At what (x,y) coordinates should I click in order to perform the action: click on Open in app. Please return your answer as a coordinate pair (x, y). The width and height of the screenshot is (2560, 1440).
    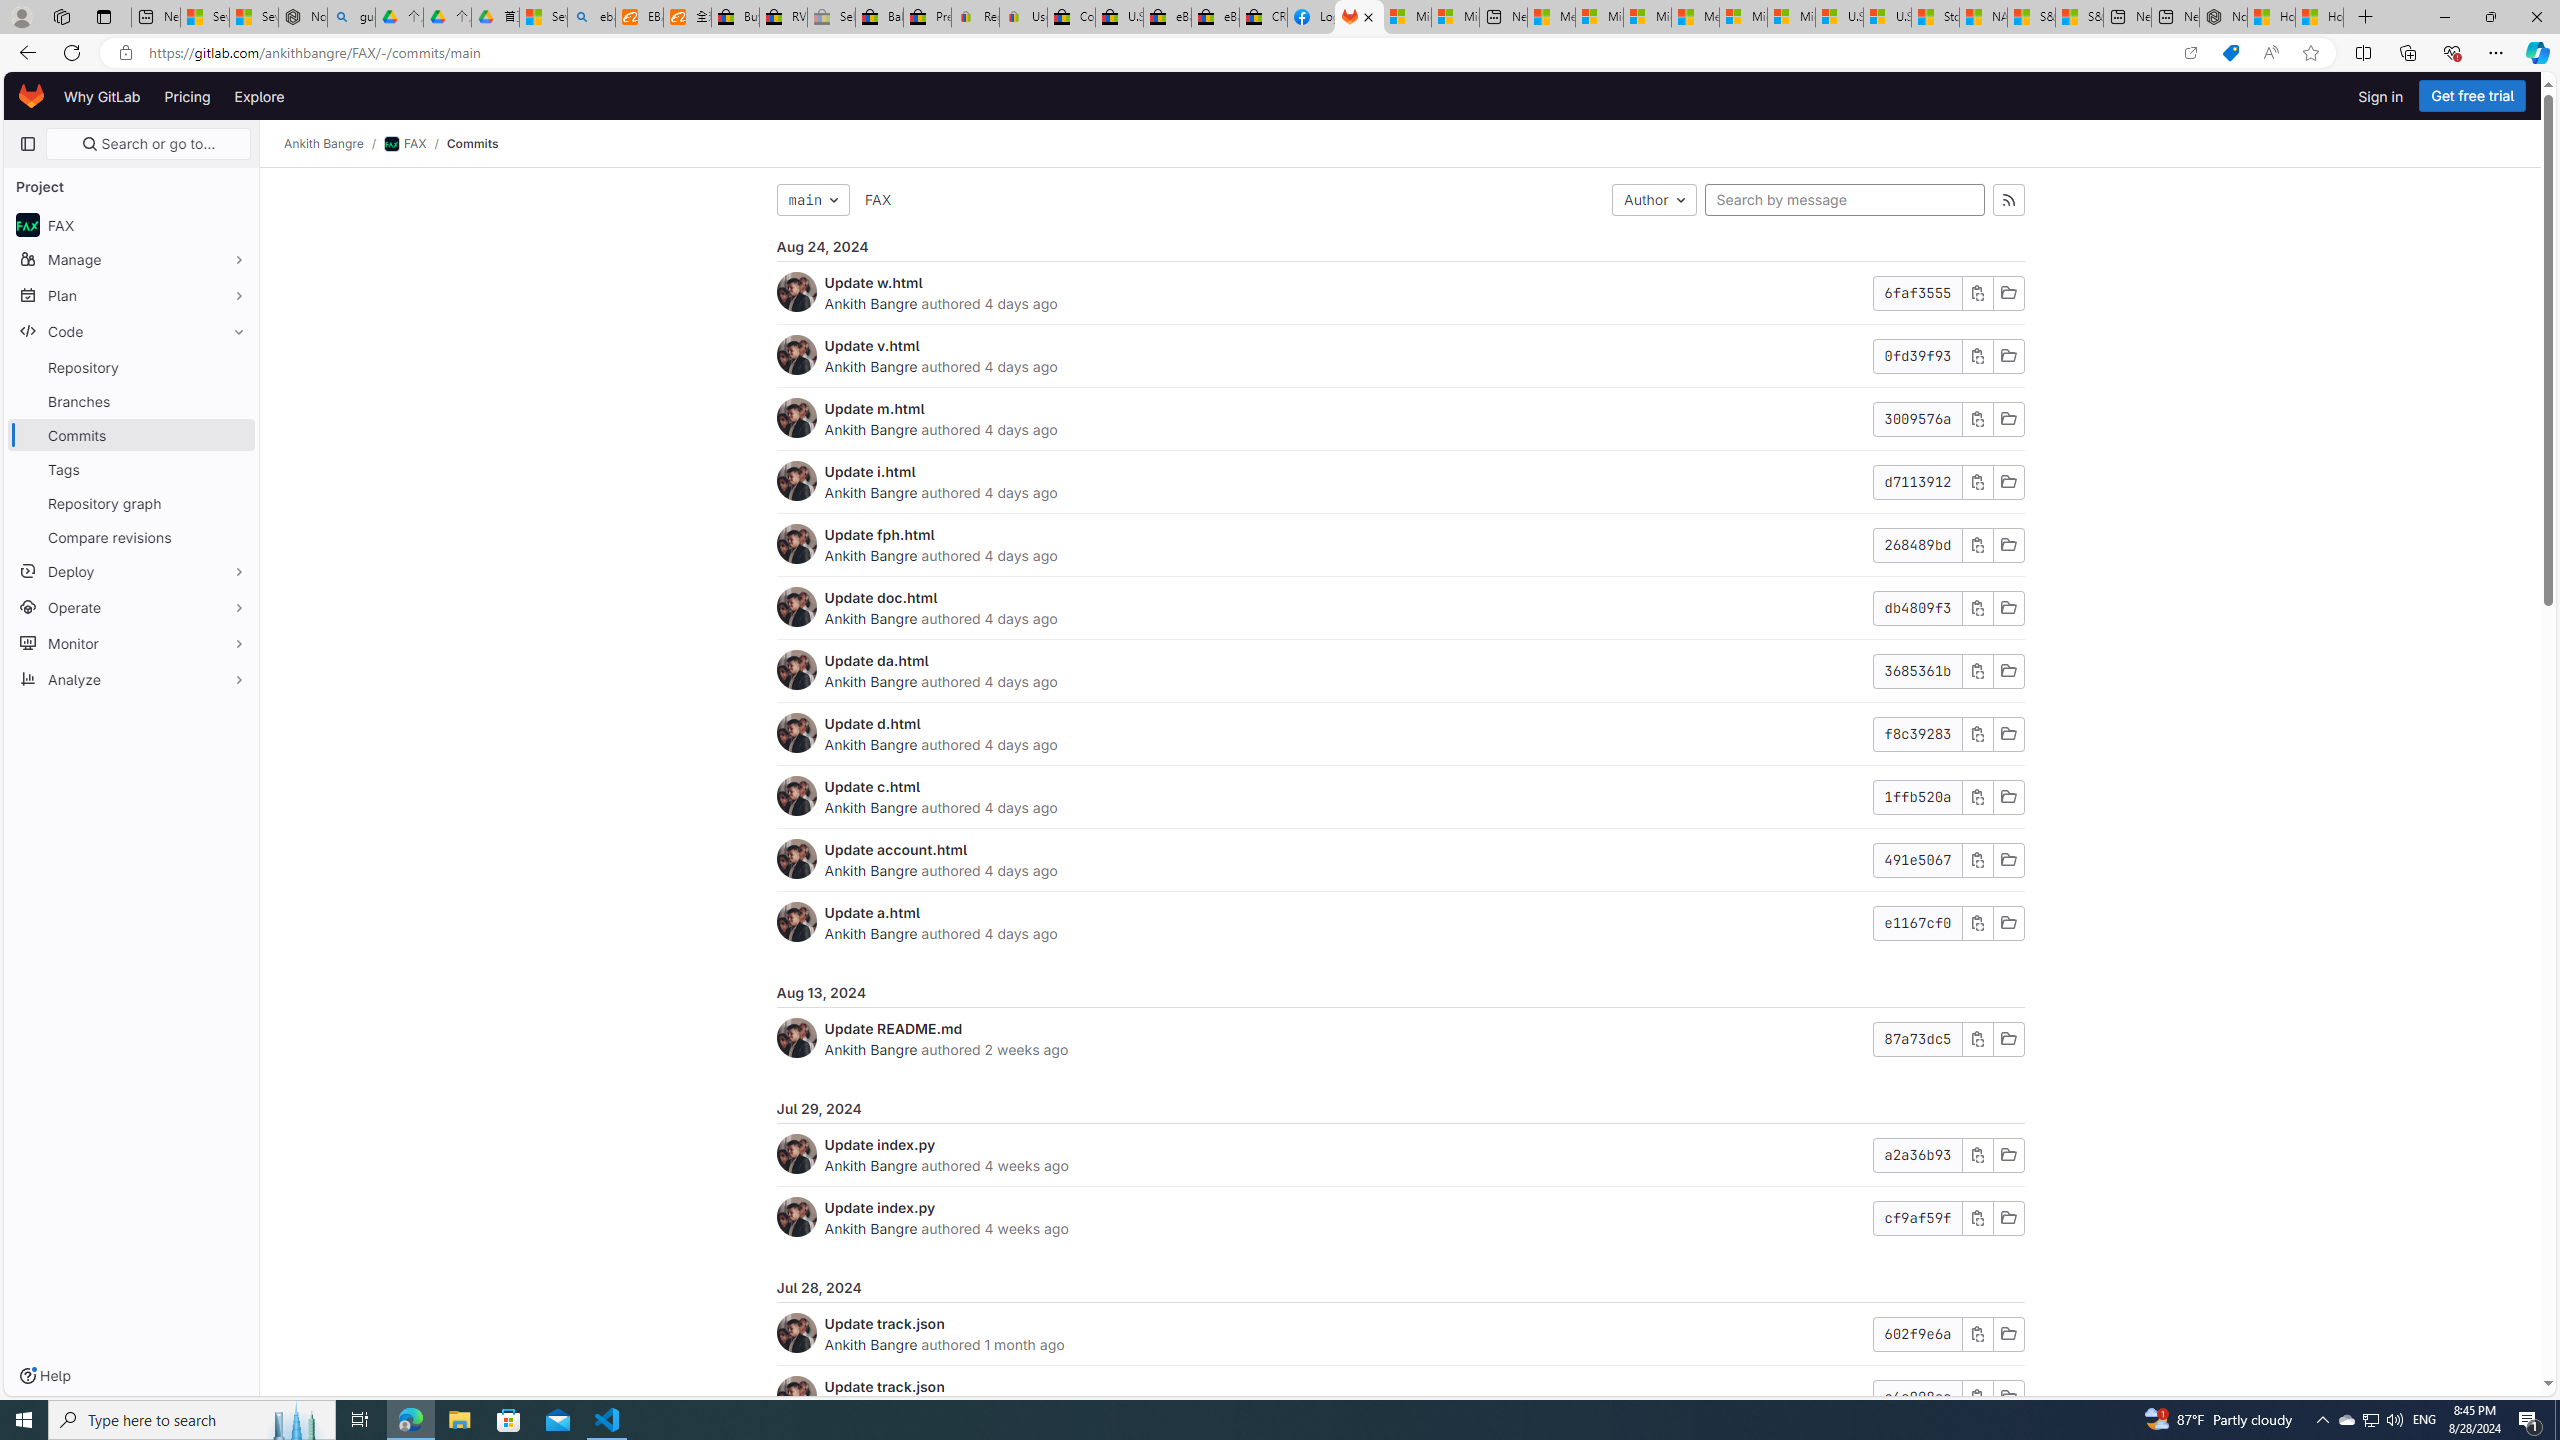
    Looking at the image, I should click on (2190, 53).